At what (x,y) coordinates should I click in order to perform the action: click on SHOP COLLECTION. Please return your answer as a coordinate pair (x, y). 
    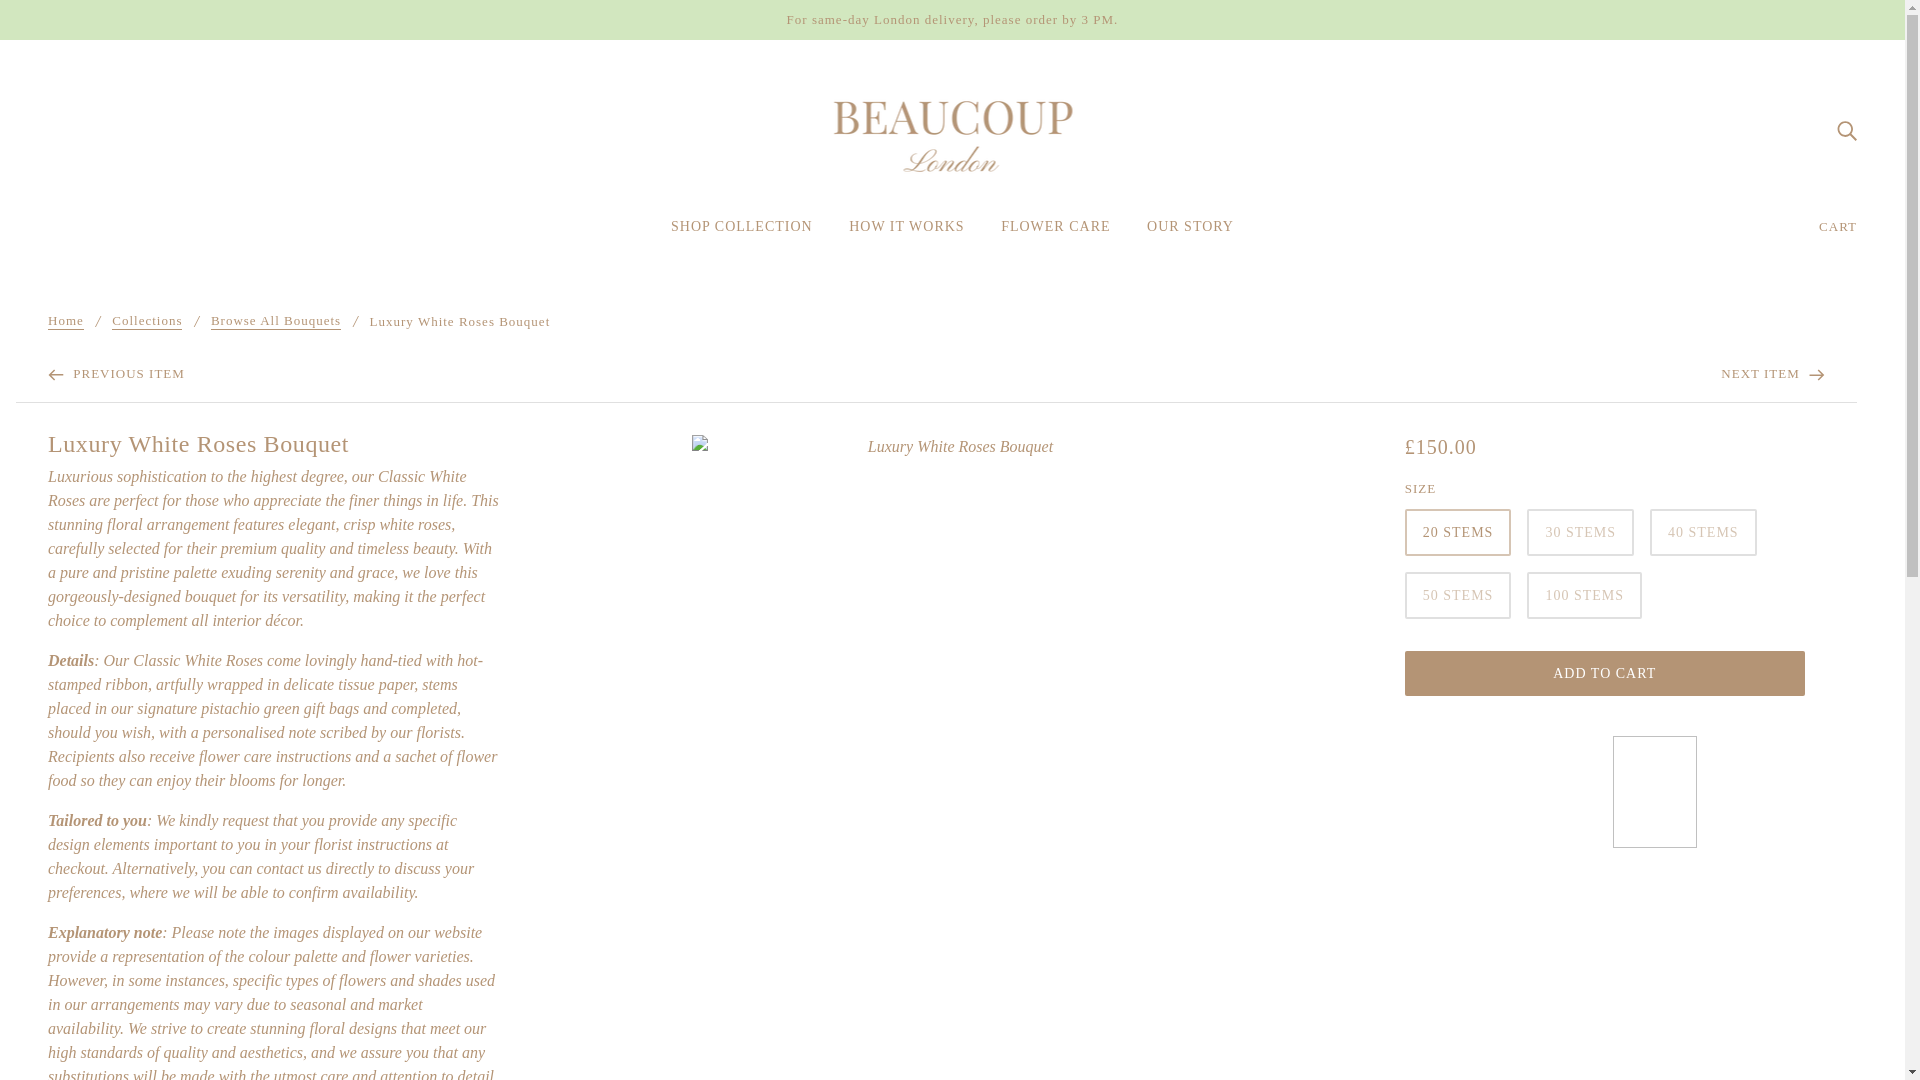
    Looking at the image, I should click on (742, 234).